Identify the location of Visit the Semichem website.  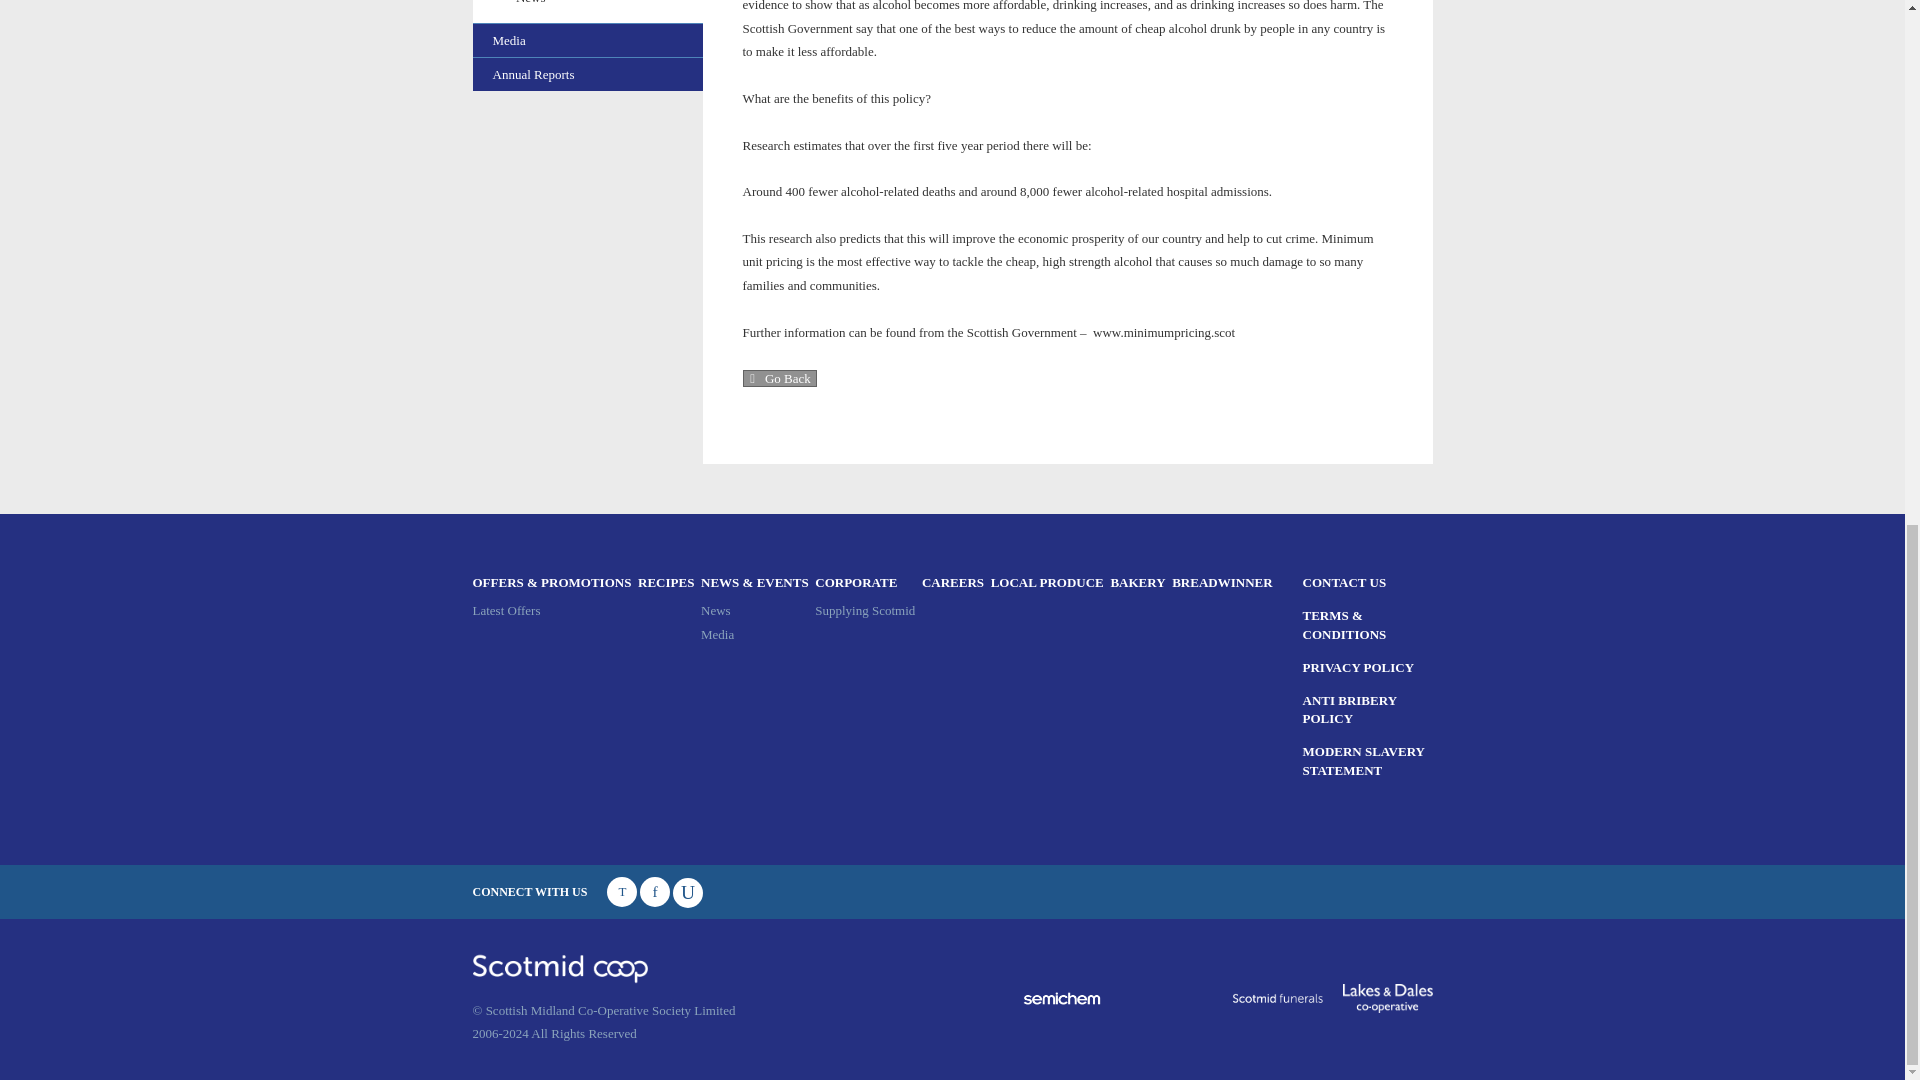
(1062, 998).